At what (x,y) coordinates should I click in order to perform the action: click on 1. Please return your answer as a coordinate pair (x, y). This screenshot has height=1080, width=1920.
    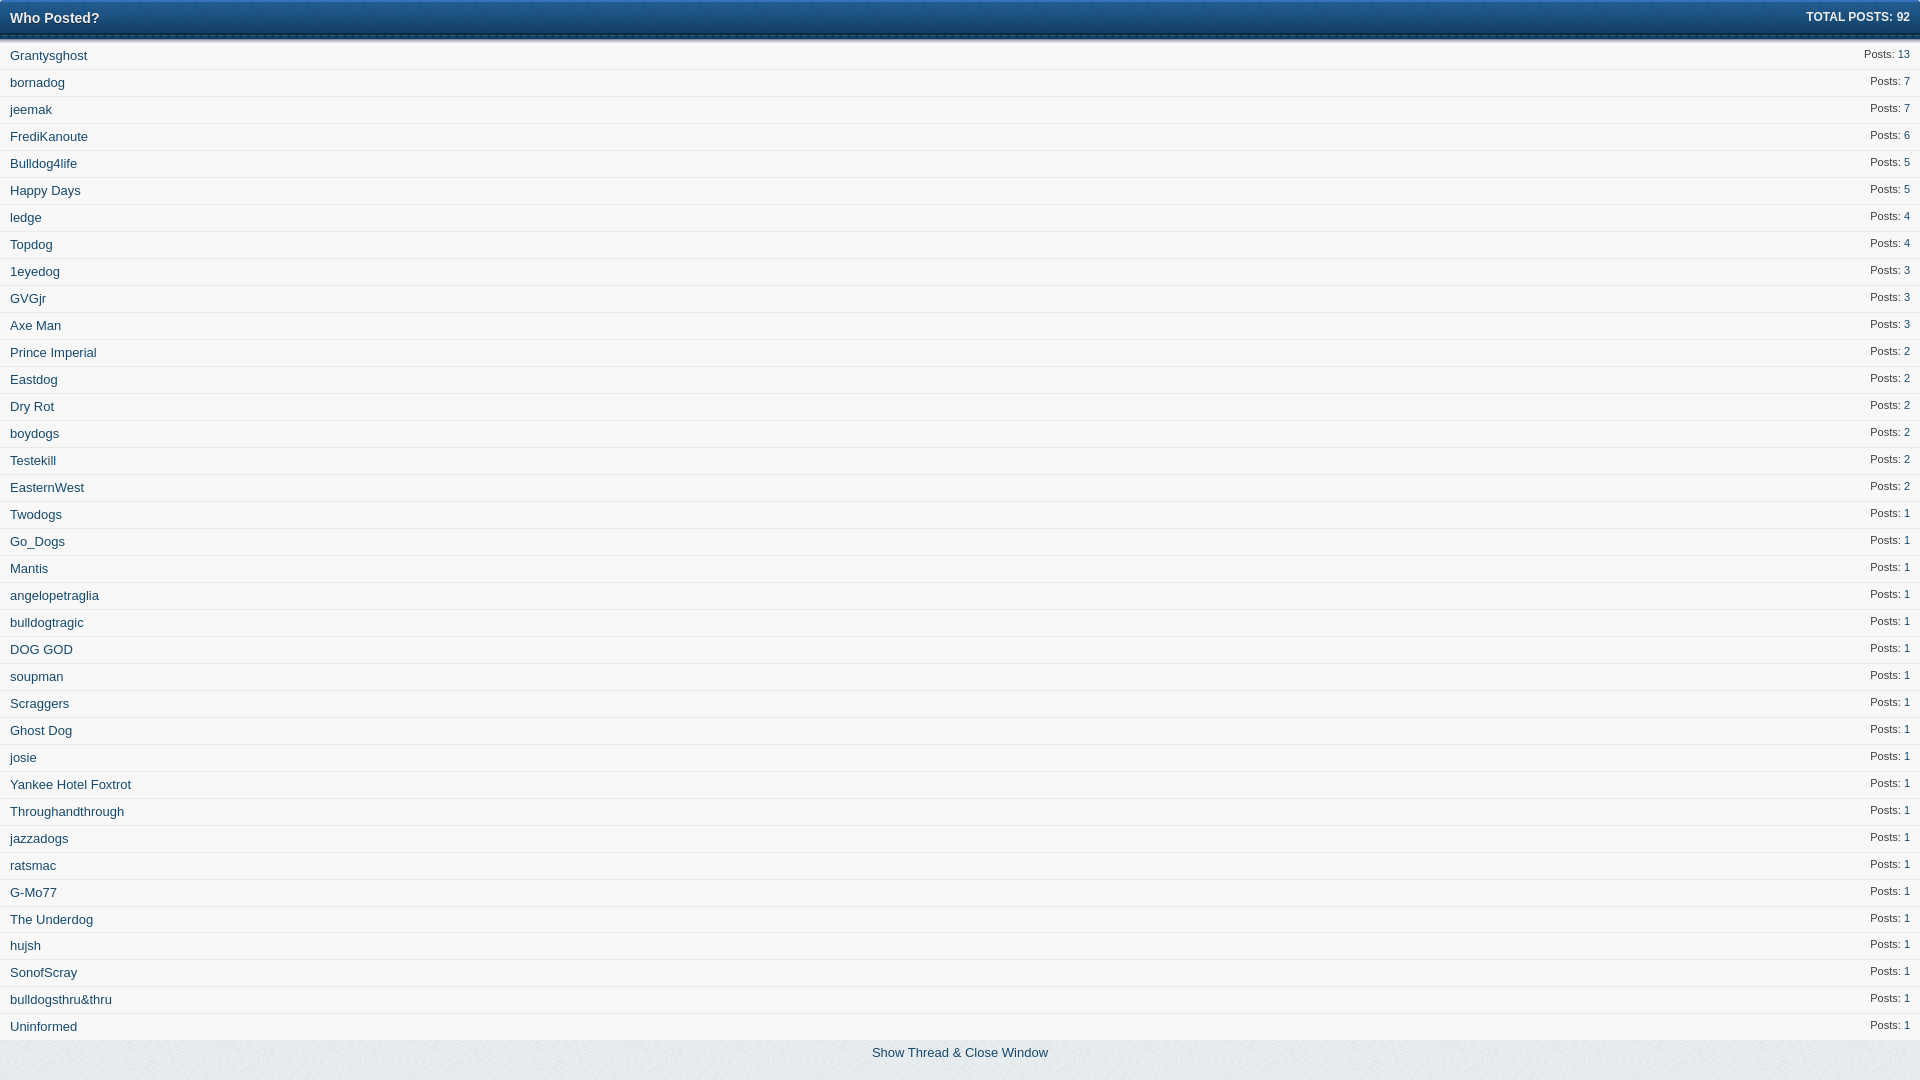
    Looking at the image, I should click on (1907, 756).